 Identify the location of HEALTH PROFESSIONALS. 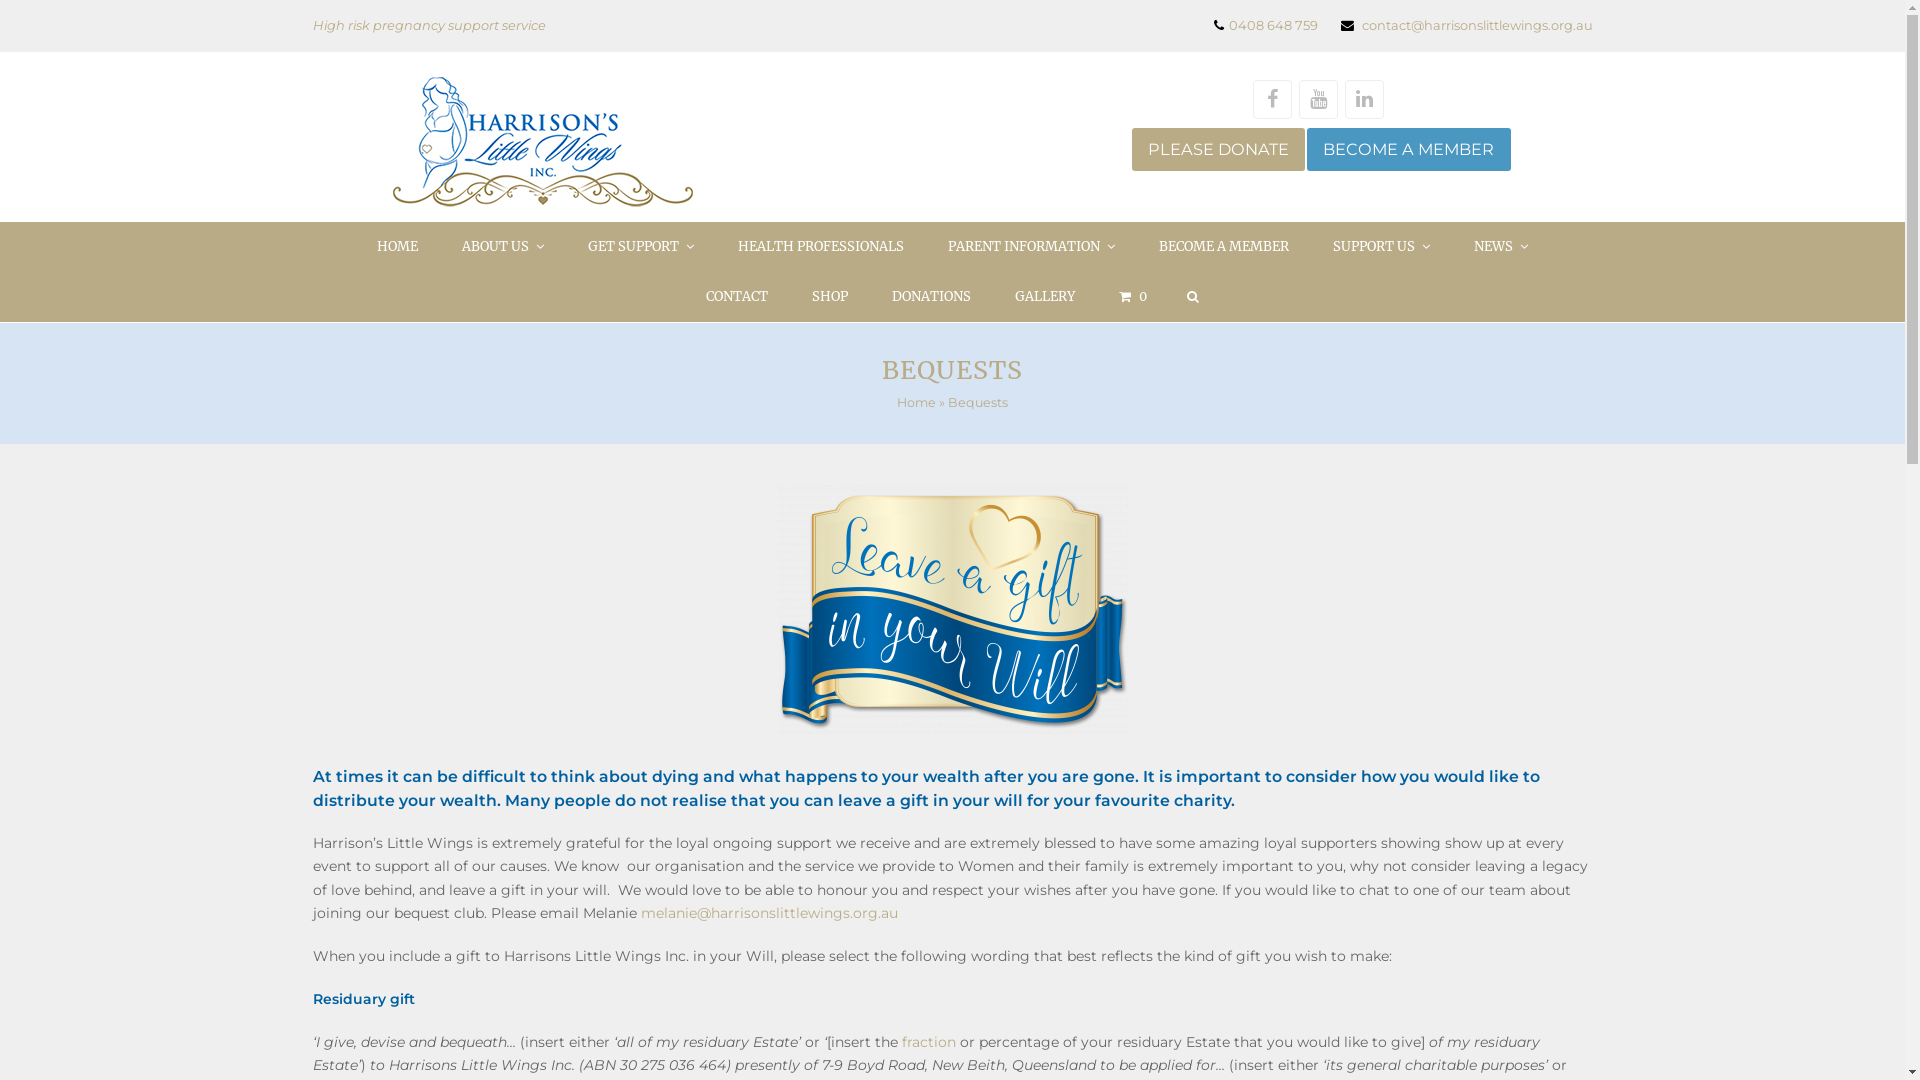
(821, 247).